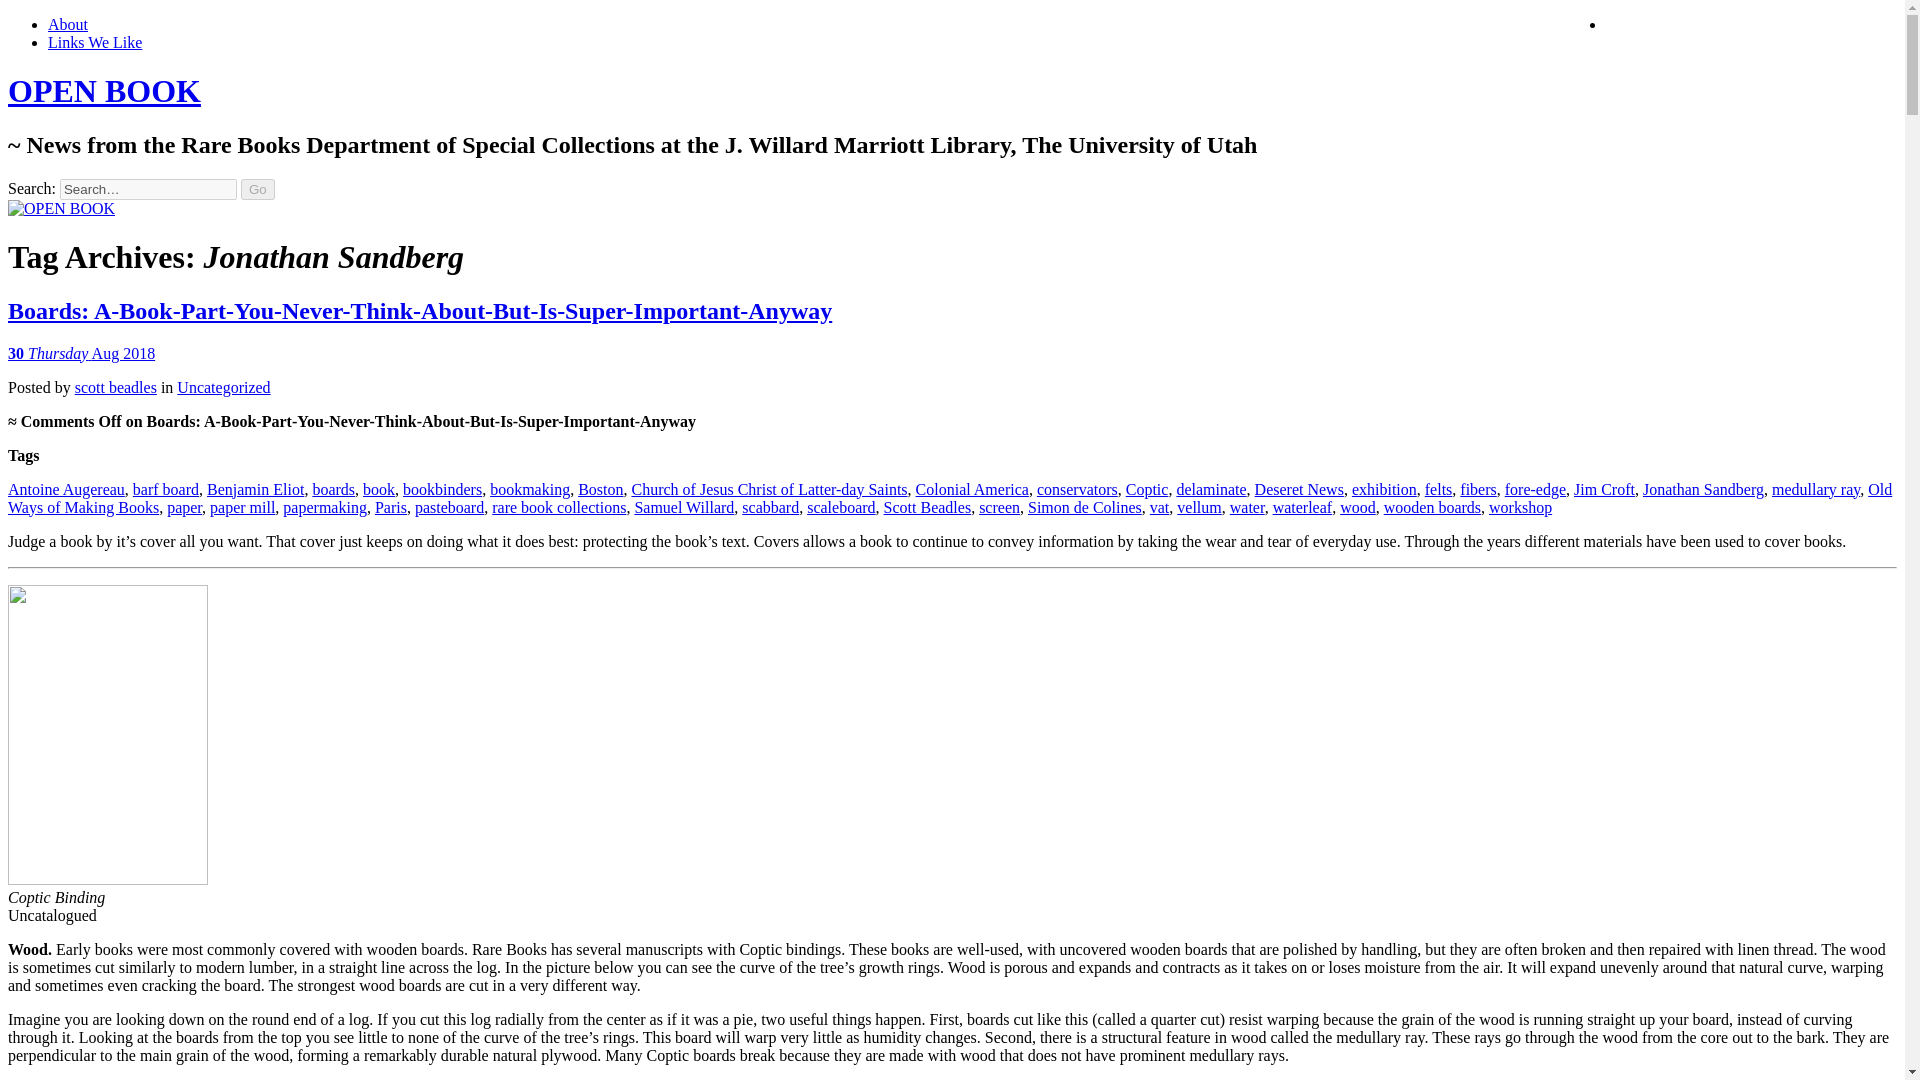  Describe the element at coordinates (1210, 488) in the screenshot. I see `delaminate` at that location.